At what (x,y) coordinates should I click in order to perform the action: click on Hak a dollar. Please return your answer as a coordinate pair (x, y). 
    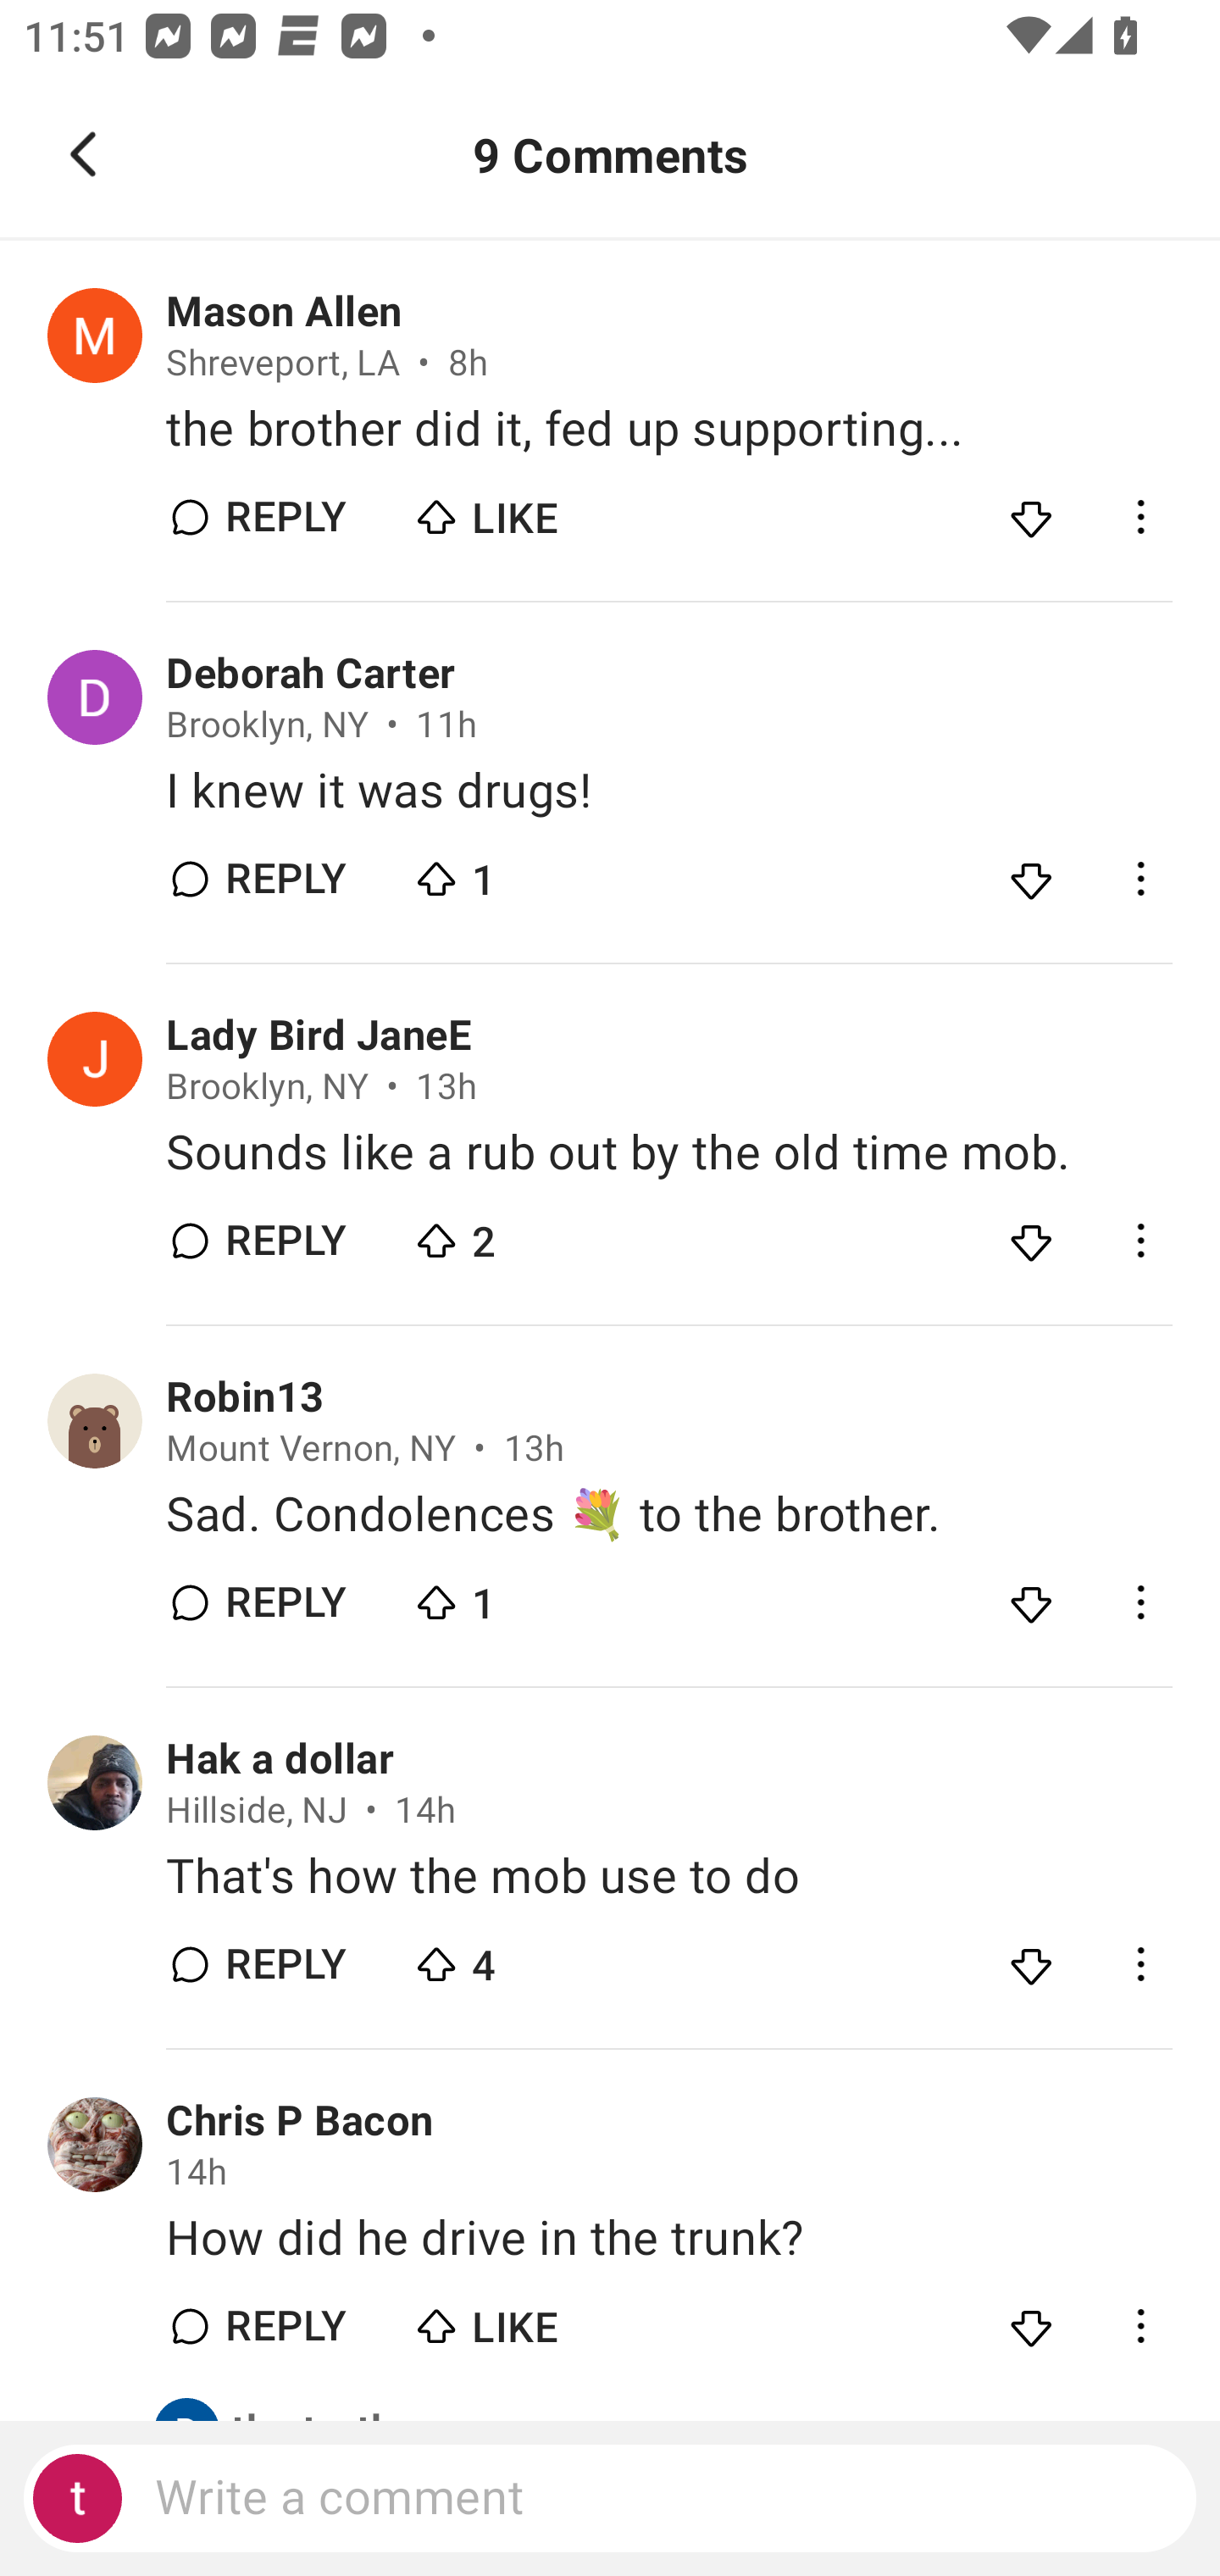
    Looking at the image, I should click on (280, 1759).